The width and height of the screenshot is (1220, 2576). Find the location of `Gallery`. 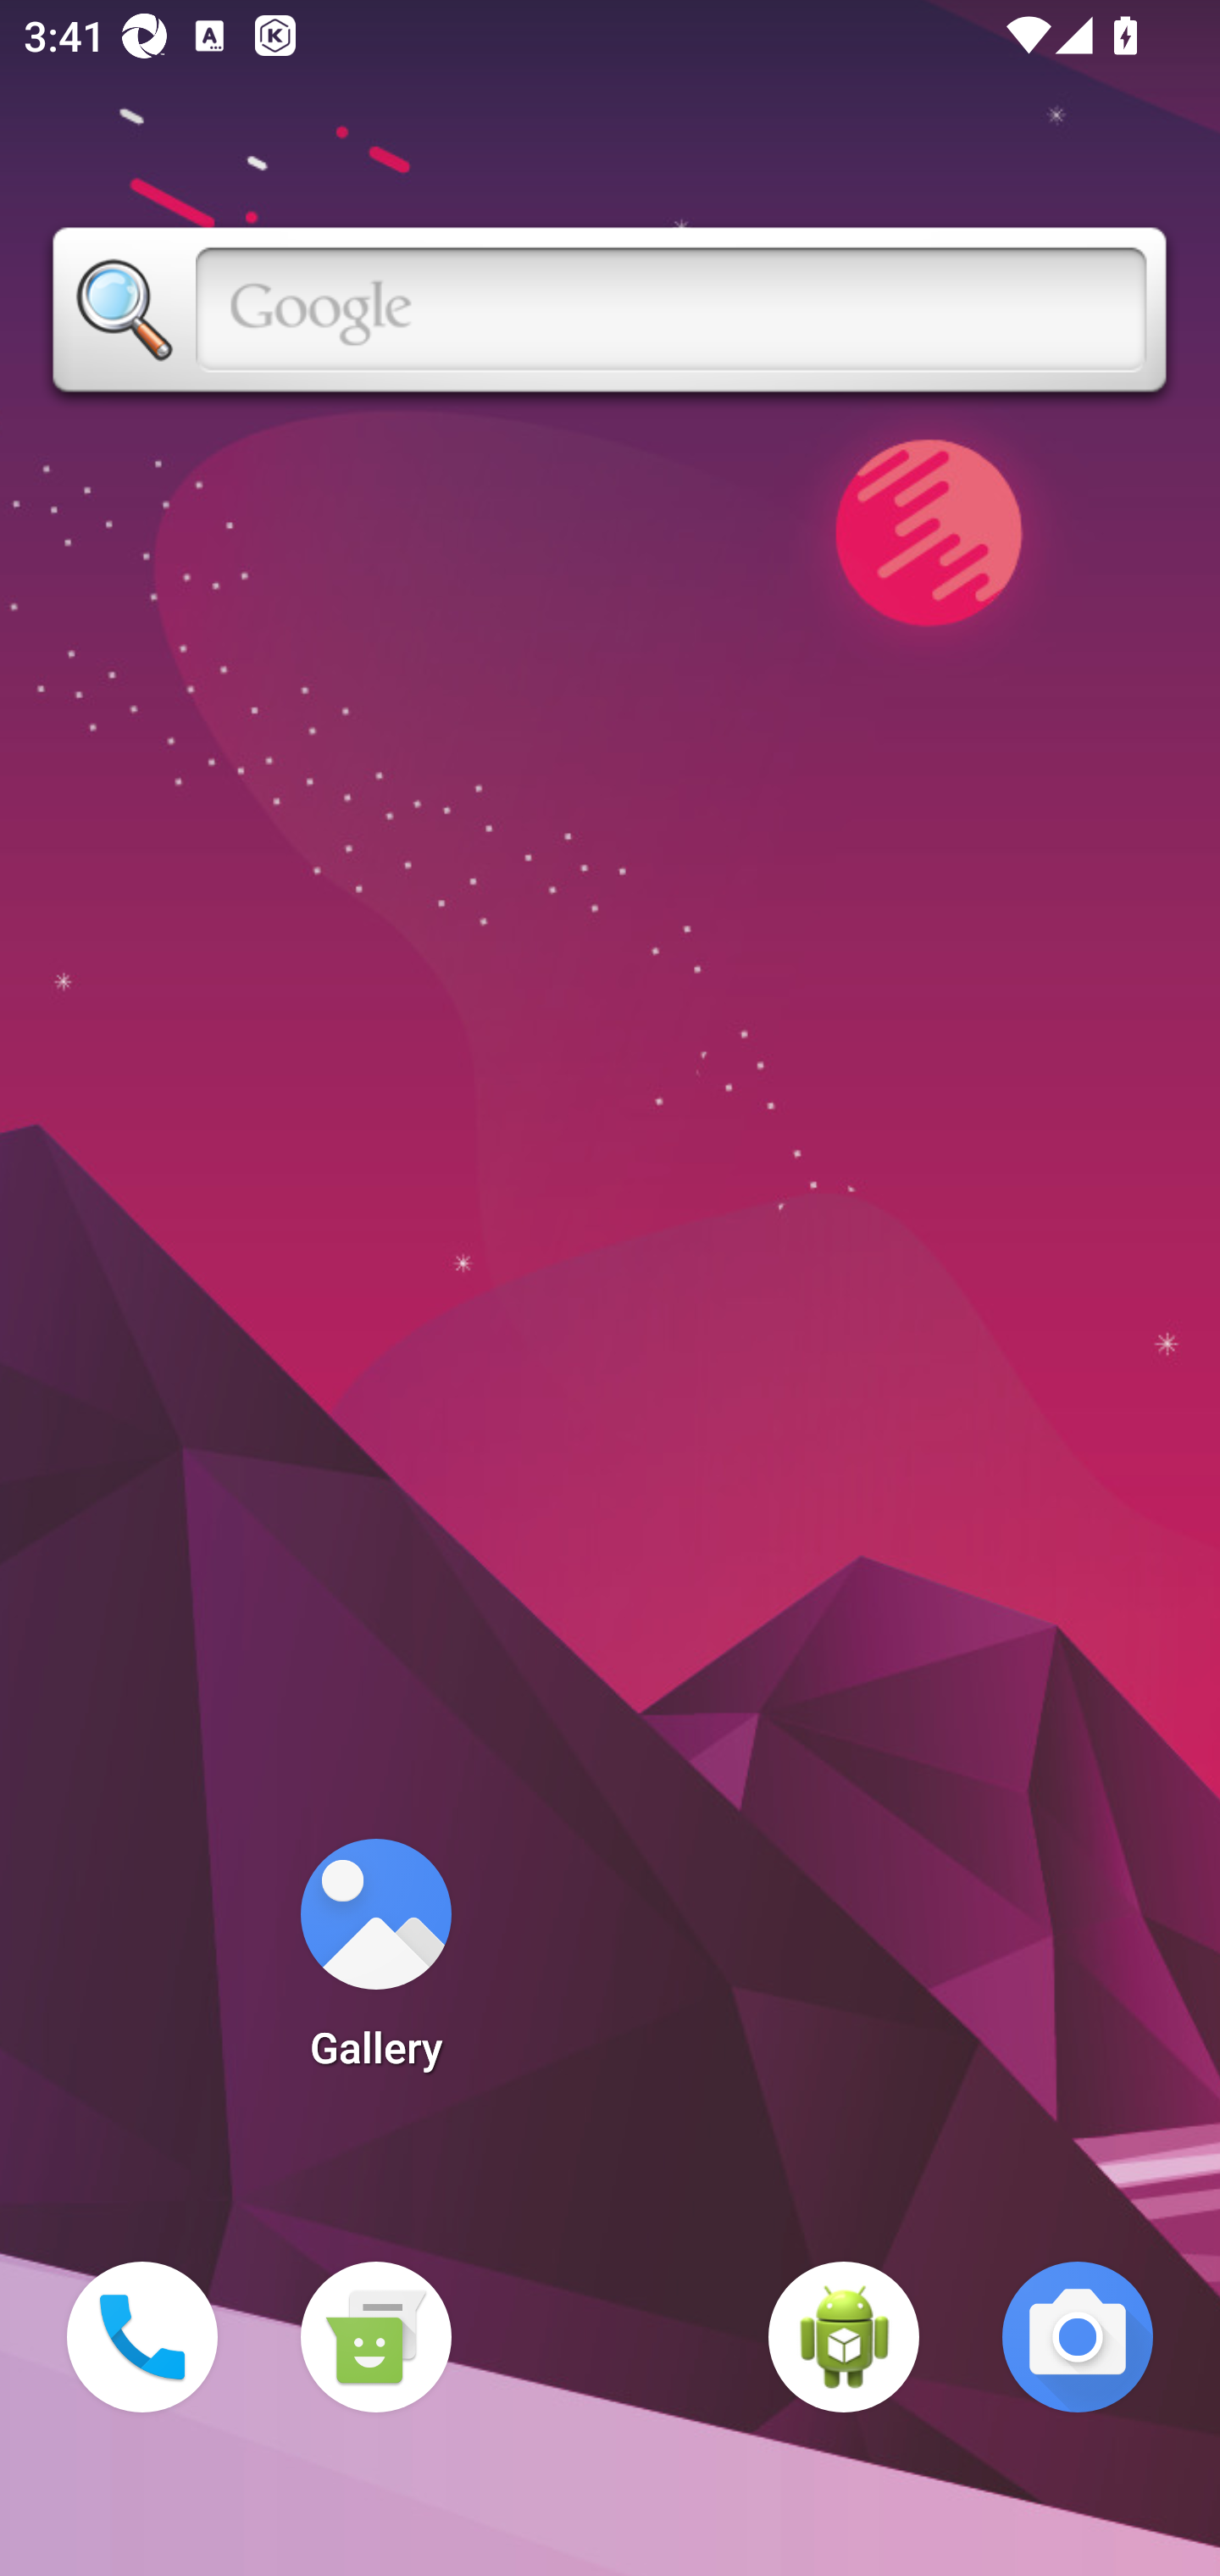

Gallery is located at coordinates (375, 1964).